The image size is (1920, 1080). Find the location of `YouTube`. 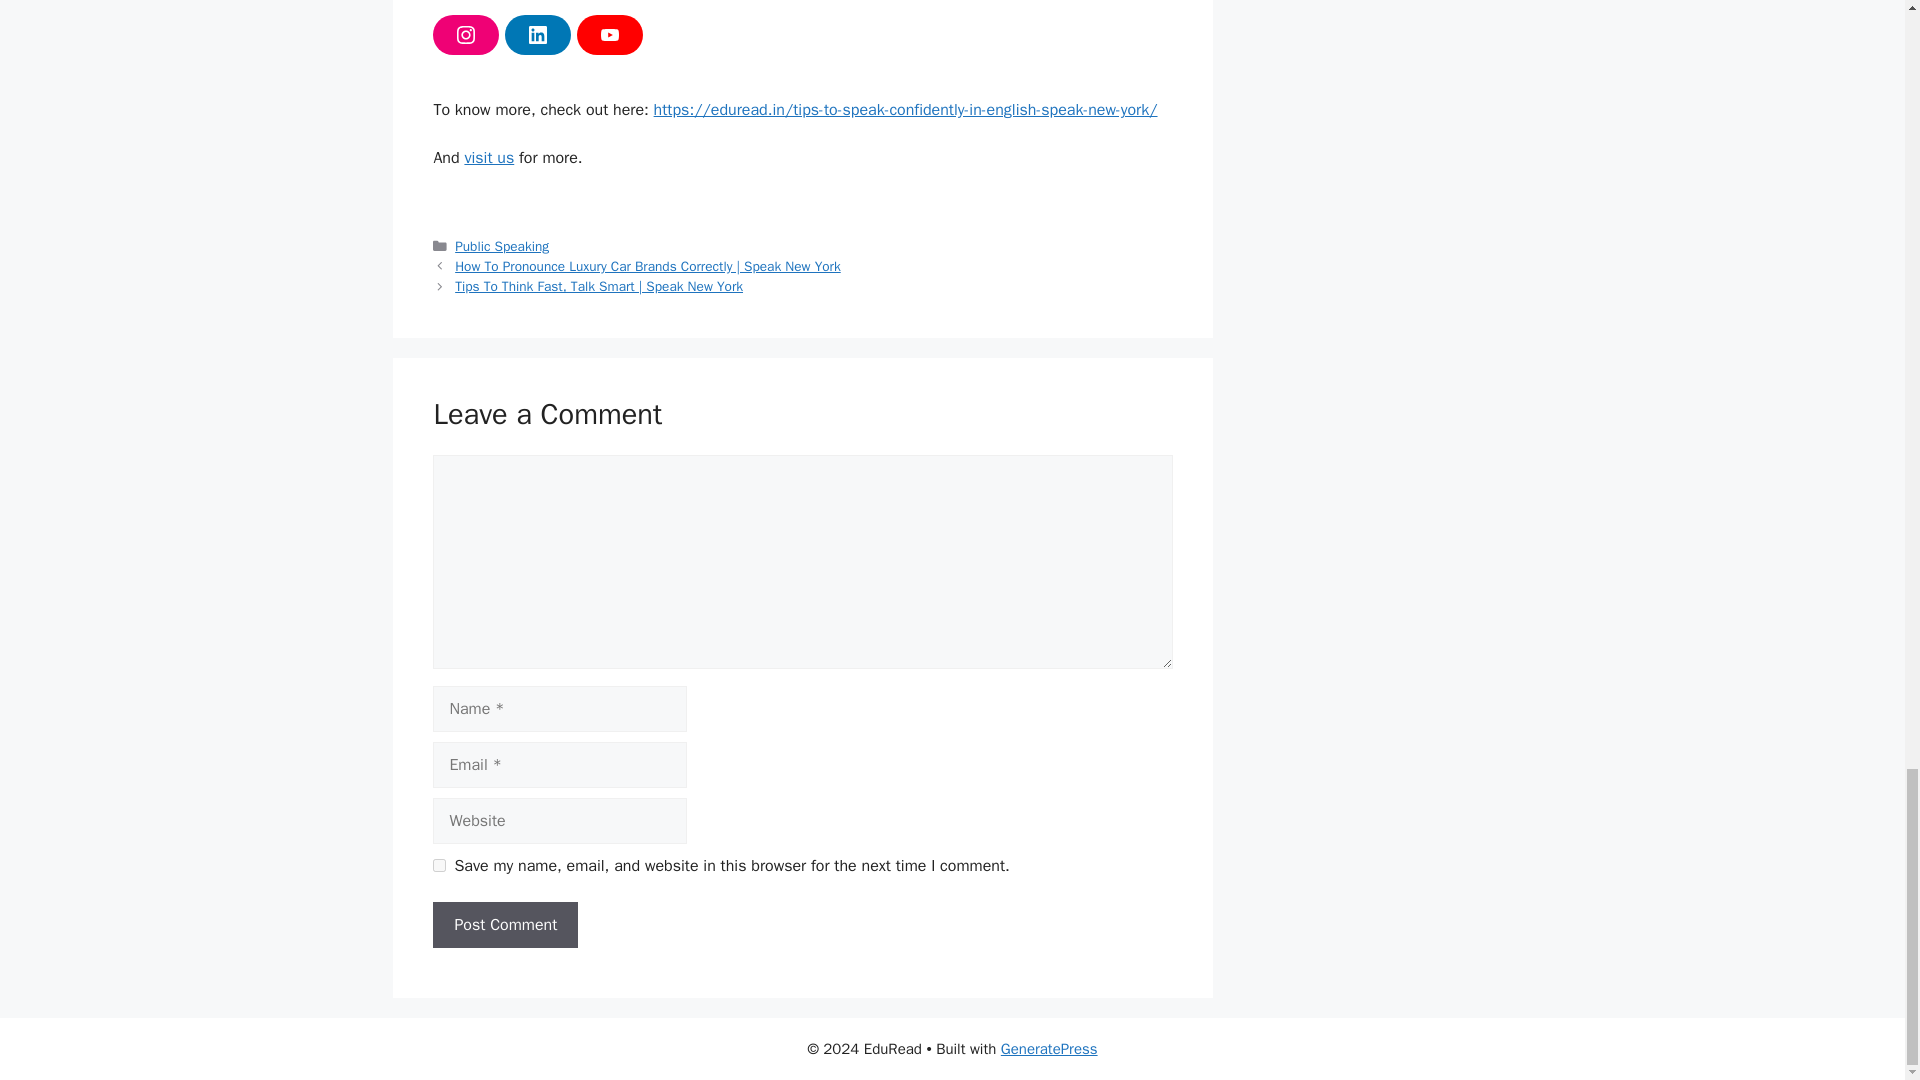

YouTube is located at coordinates (610, 35).